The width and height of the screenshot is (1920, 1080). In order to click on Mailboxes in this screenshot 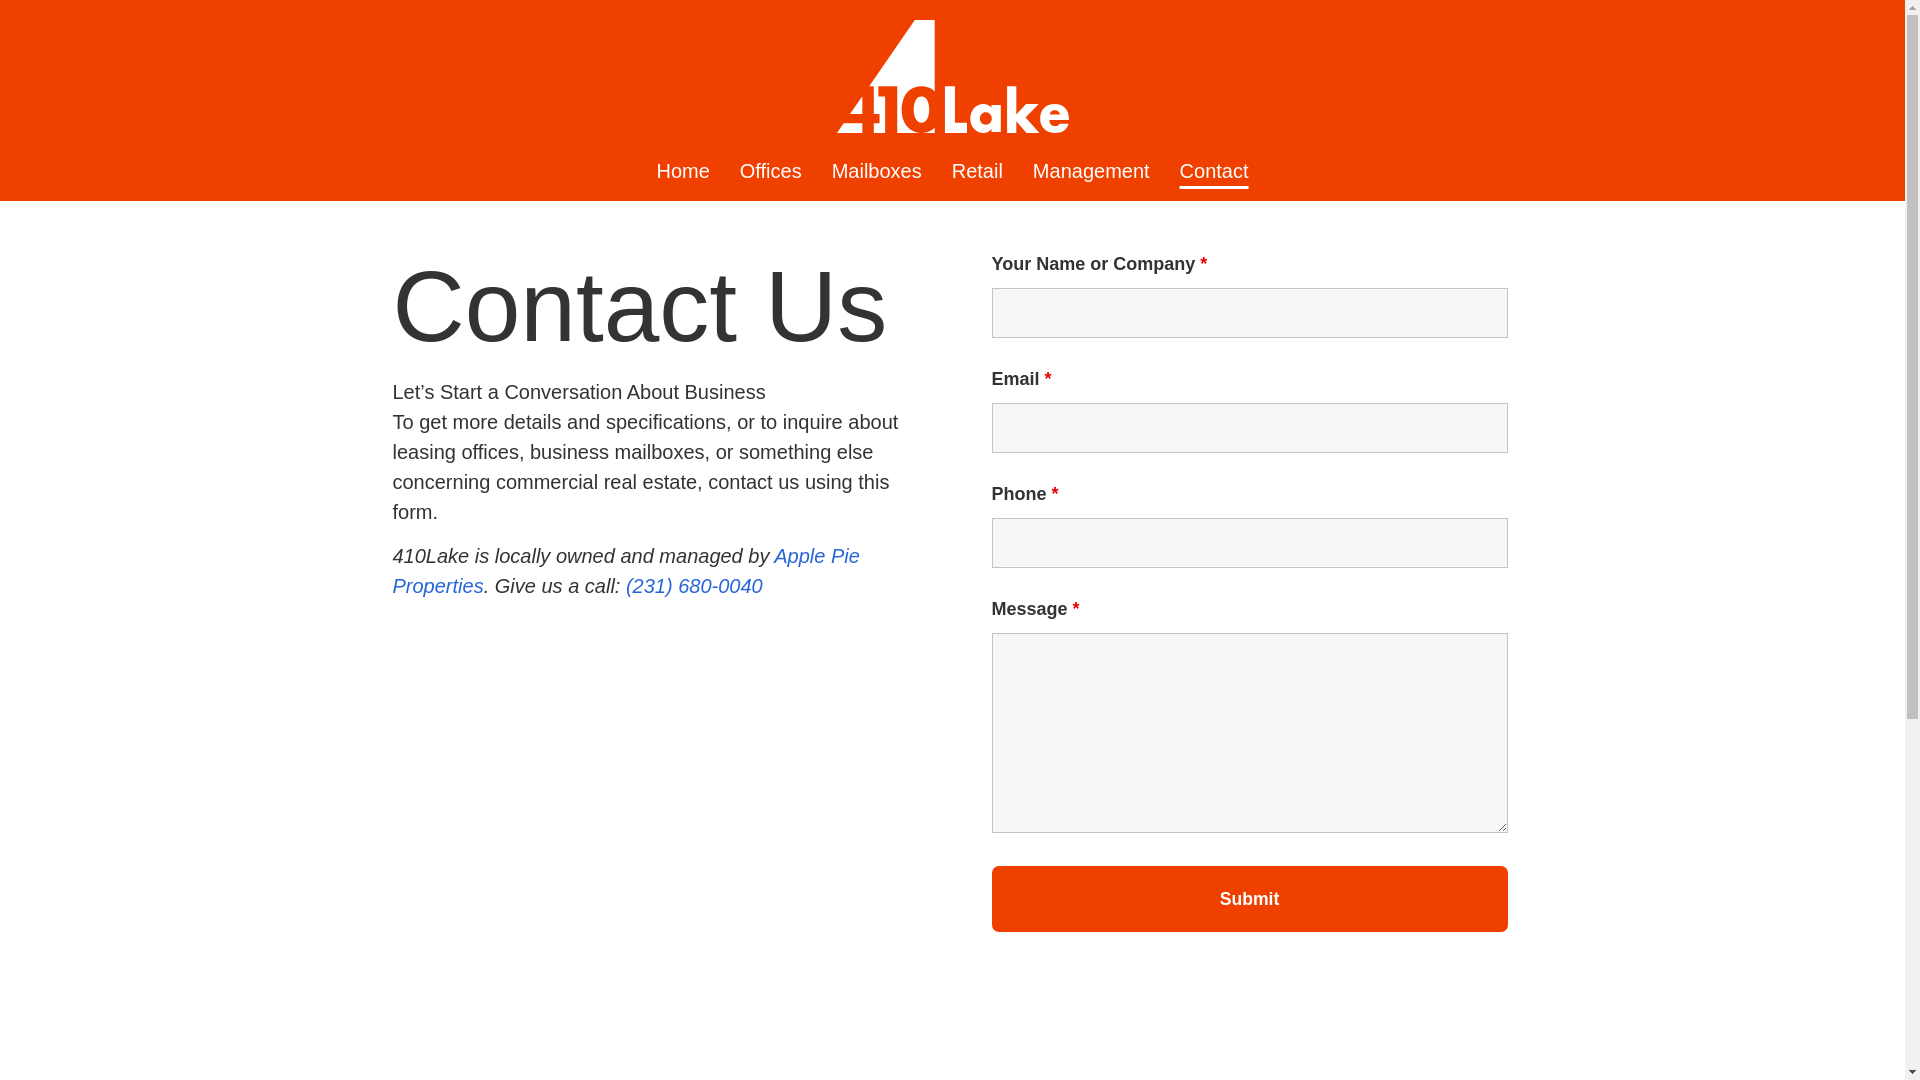, I will do `click(877, 171)`.